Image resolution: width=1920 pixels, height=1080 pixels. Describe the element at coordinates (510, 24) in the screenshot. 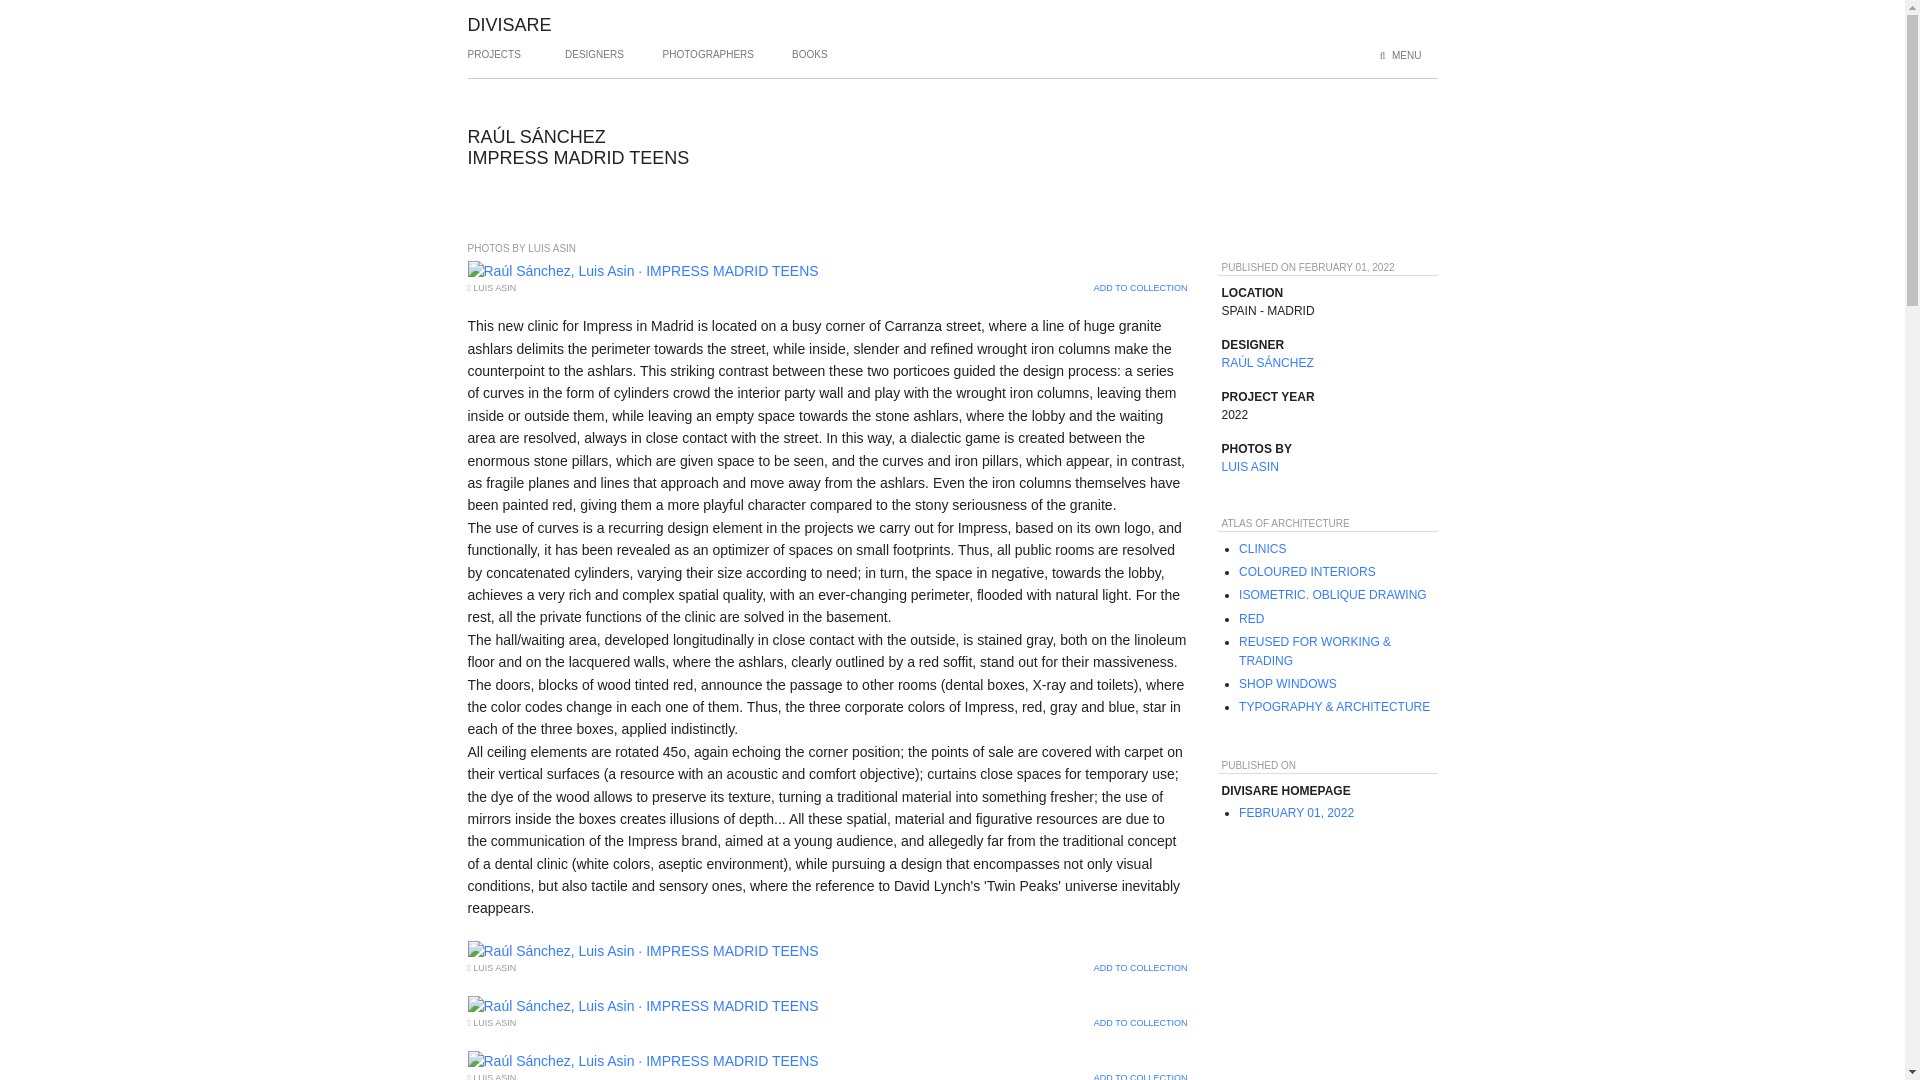

I see `DIVISARE` at that location.